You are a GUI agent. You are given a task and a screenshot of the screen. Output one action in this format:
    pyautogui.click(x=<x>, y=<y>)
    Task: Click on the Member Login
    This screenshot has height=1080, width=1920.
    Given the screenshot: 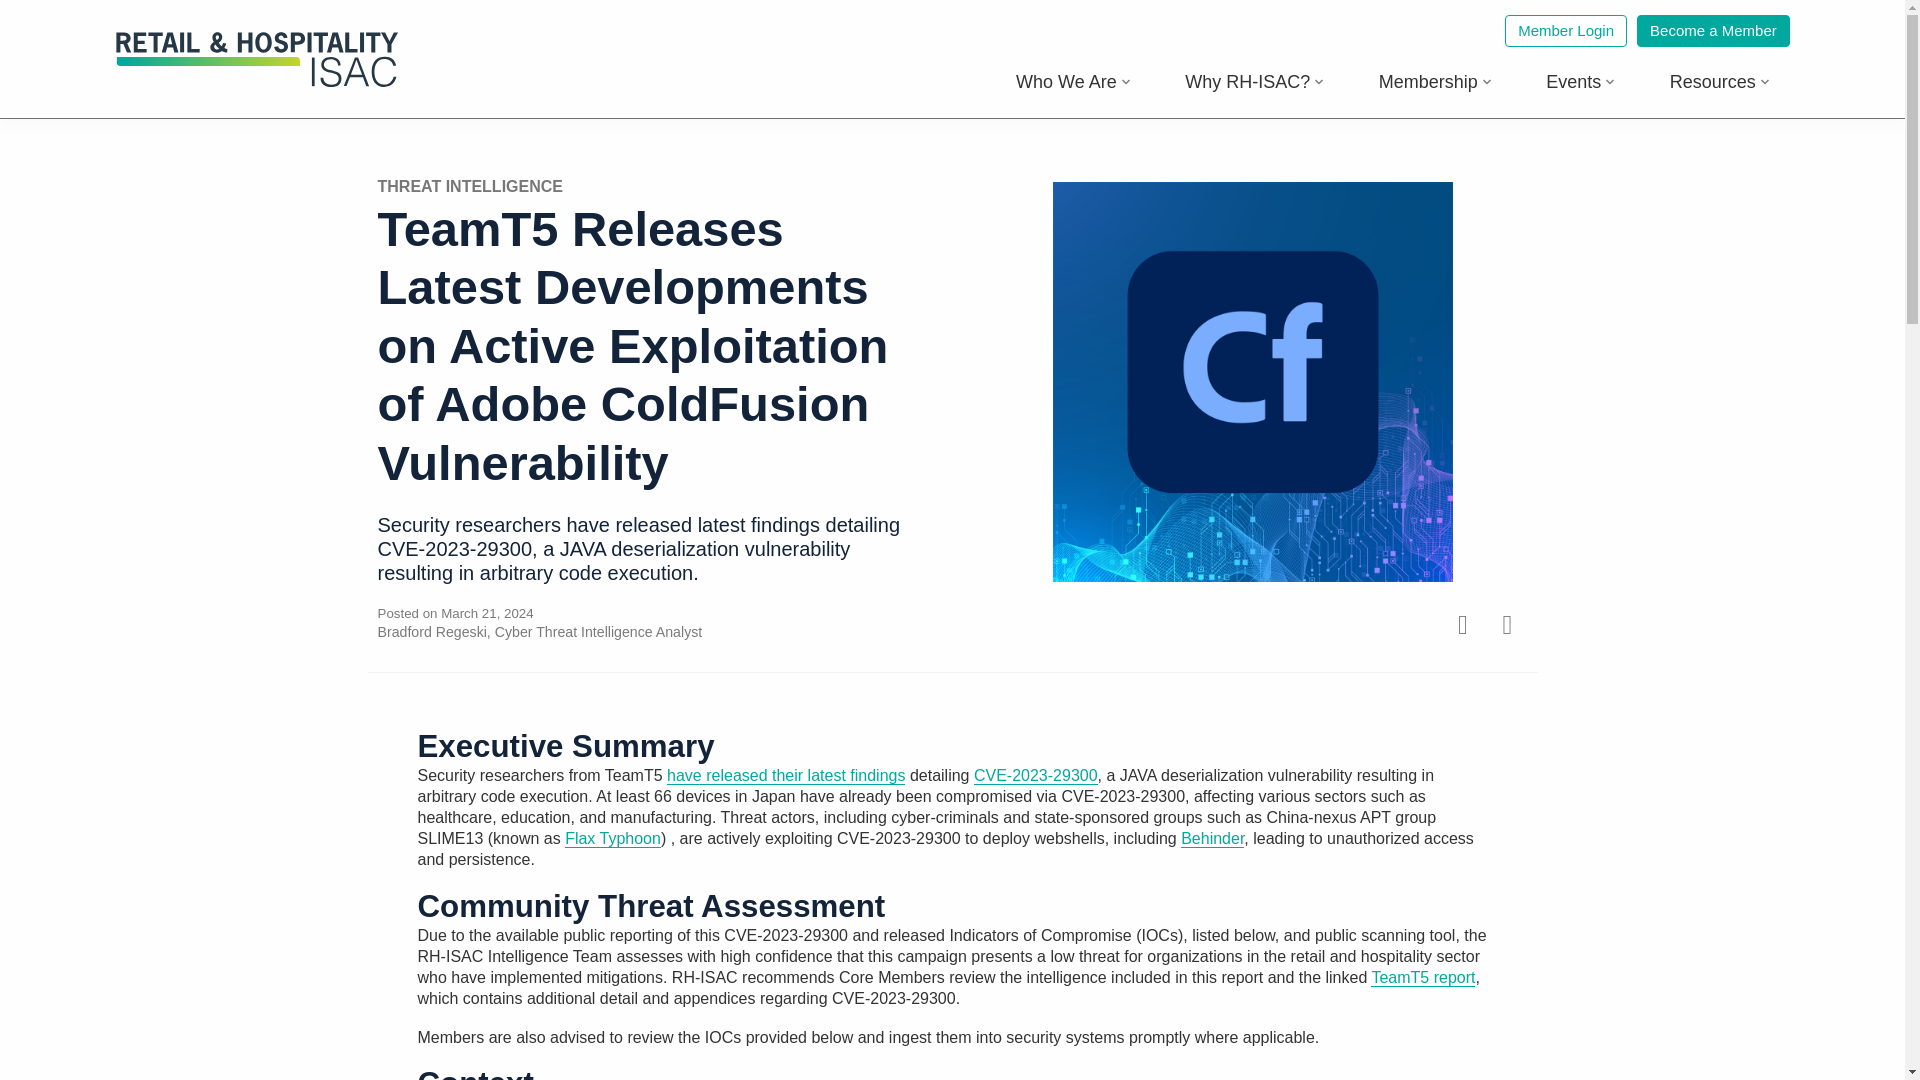 What is the action you would take?
    pyautogui.click(x=1566, y=31)
    